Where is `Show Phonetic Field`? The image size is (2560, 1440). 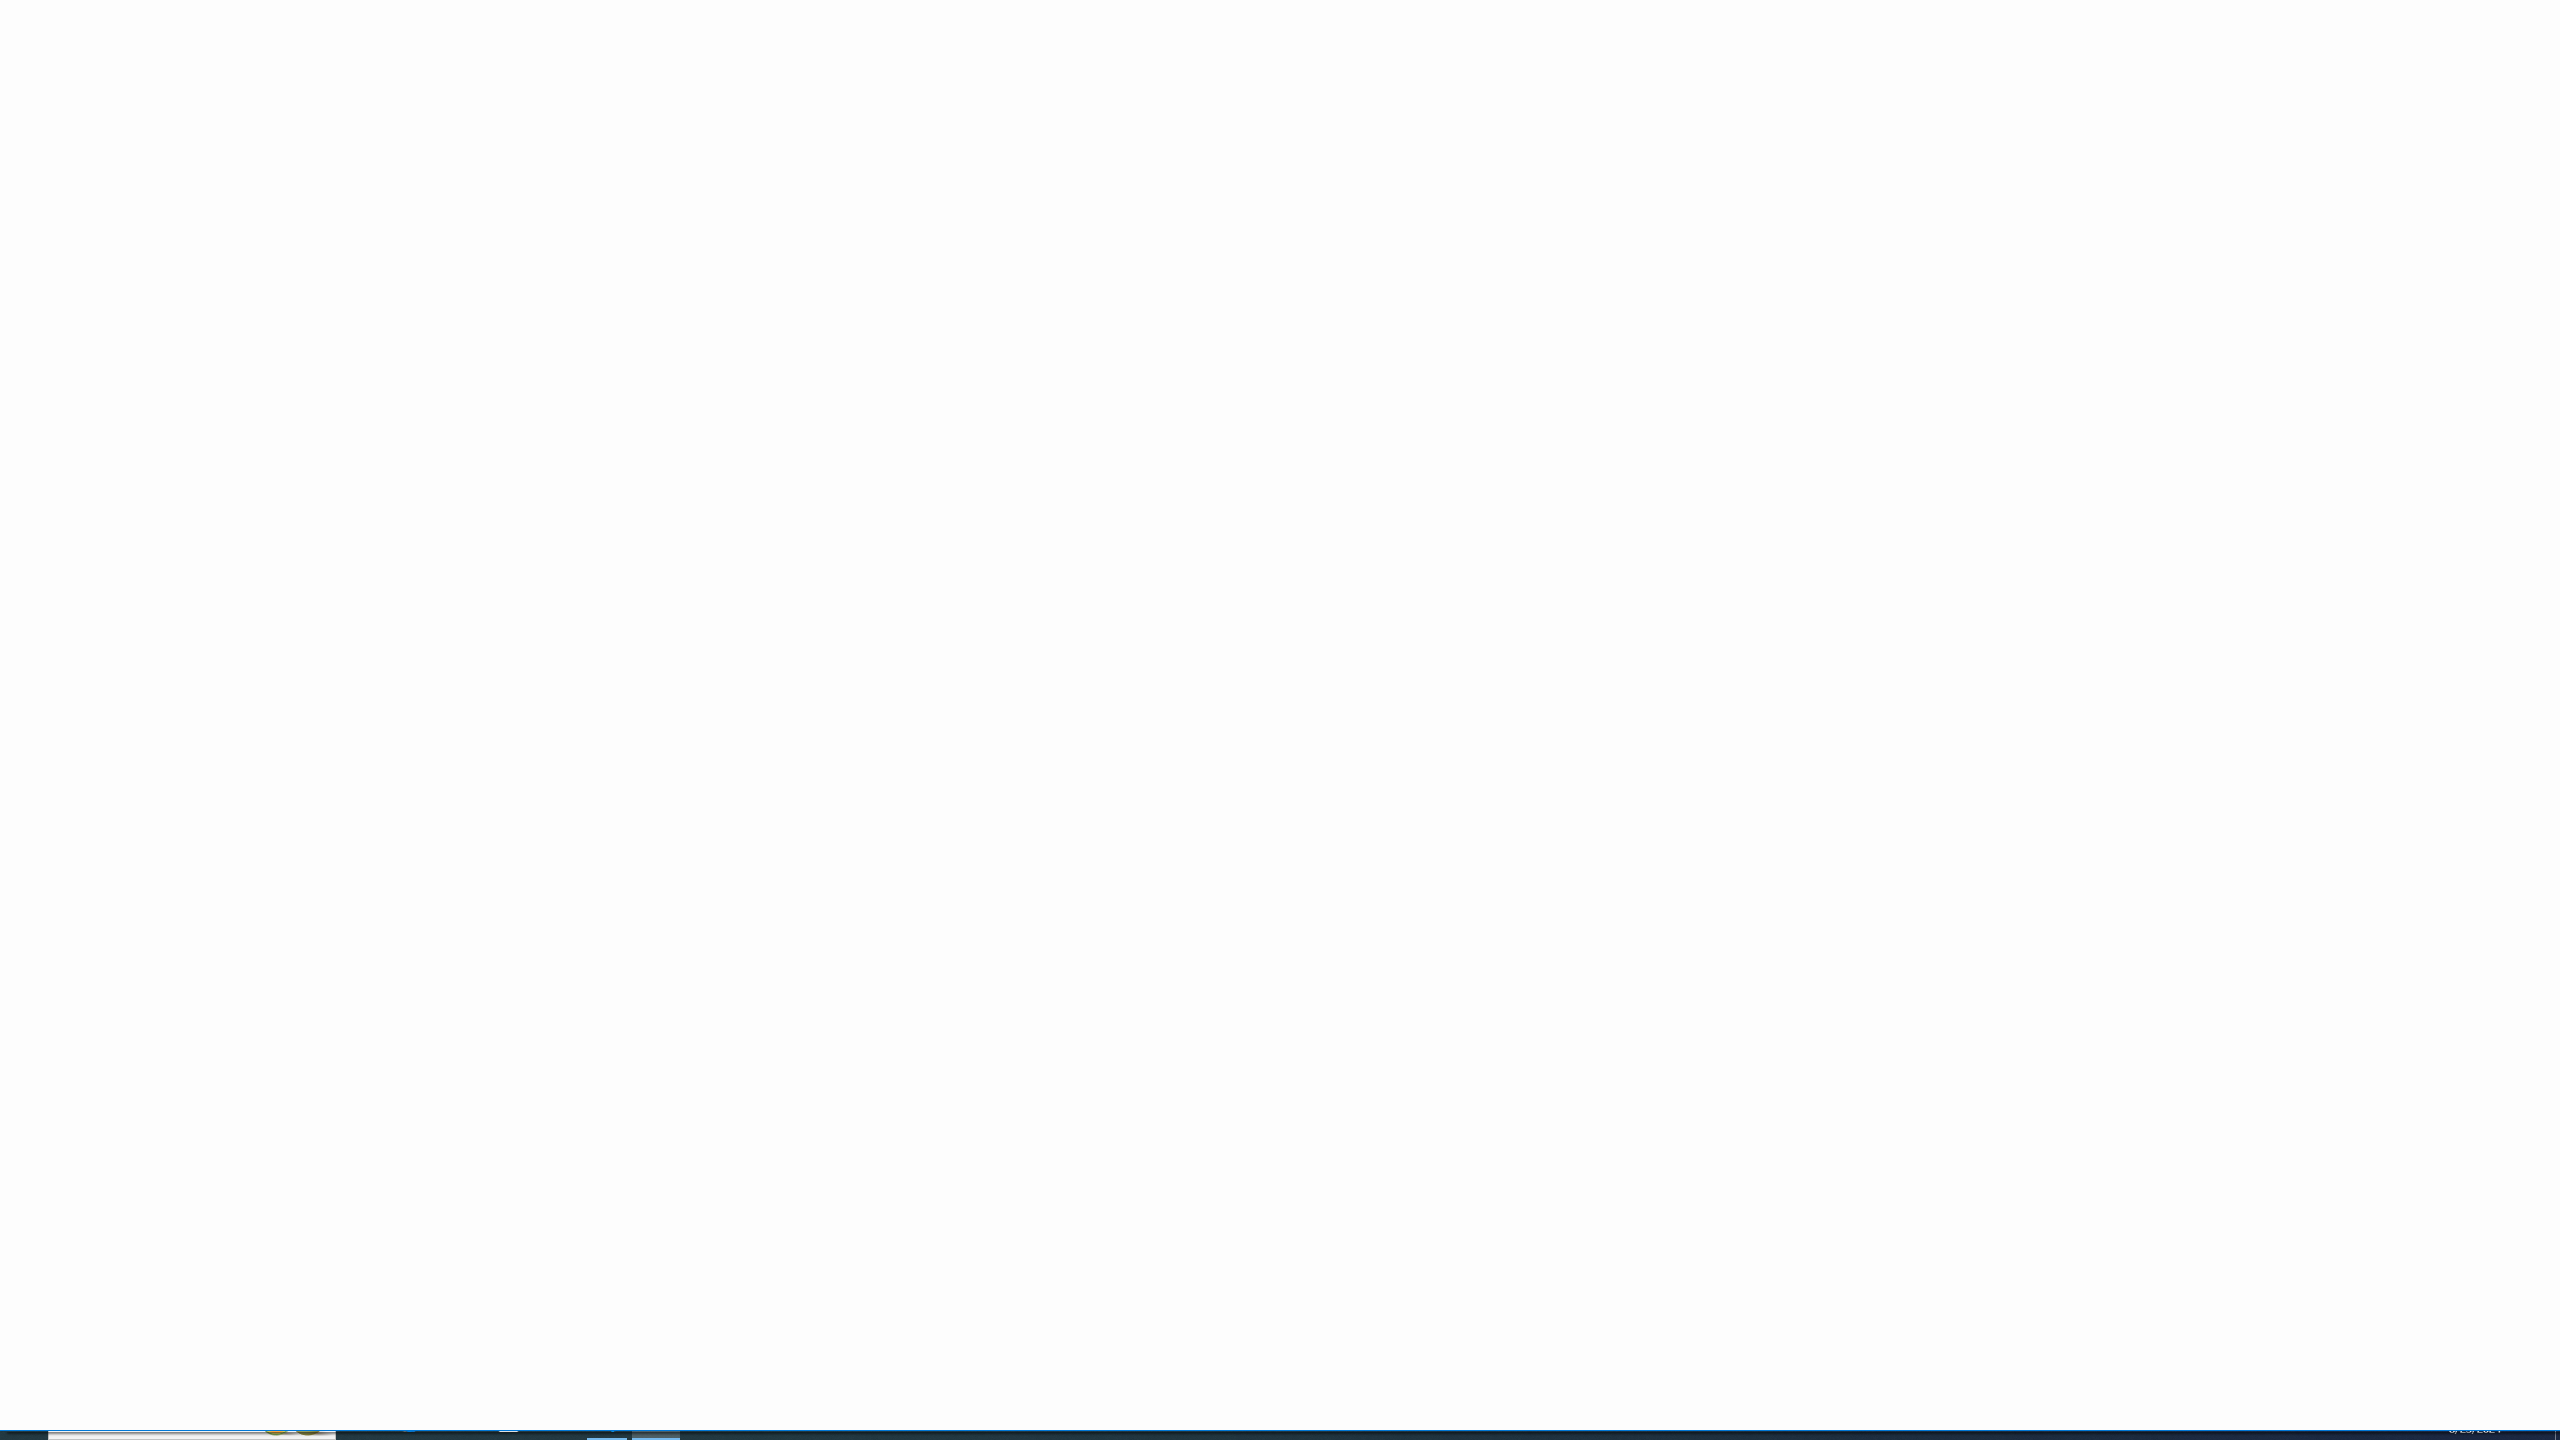
Show Phonetic Field is located at coordinates (416, 120).